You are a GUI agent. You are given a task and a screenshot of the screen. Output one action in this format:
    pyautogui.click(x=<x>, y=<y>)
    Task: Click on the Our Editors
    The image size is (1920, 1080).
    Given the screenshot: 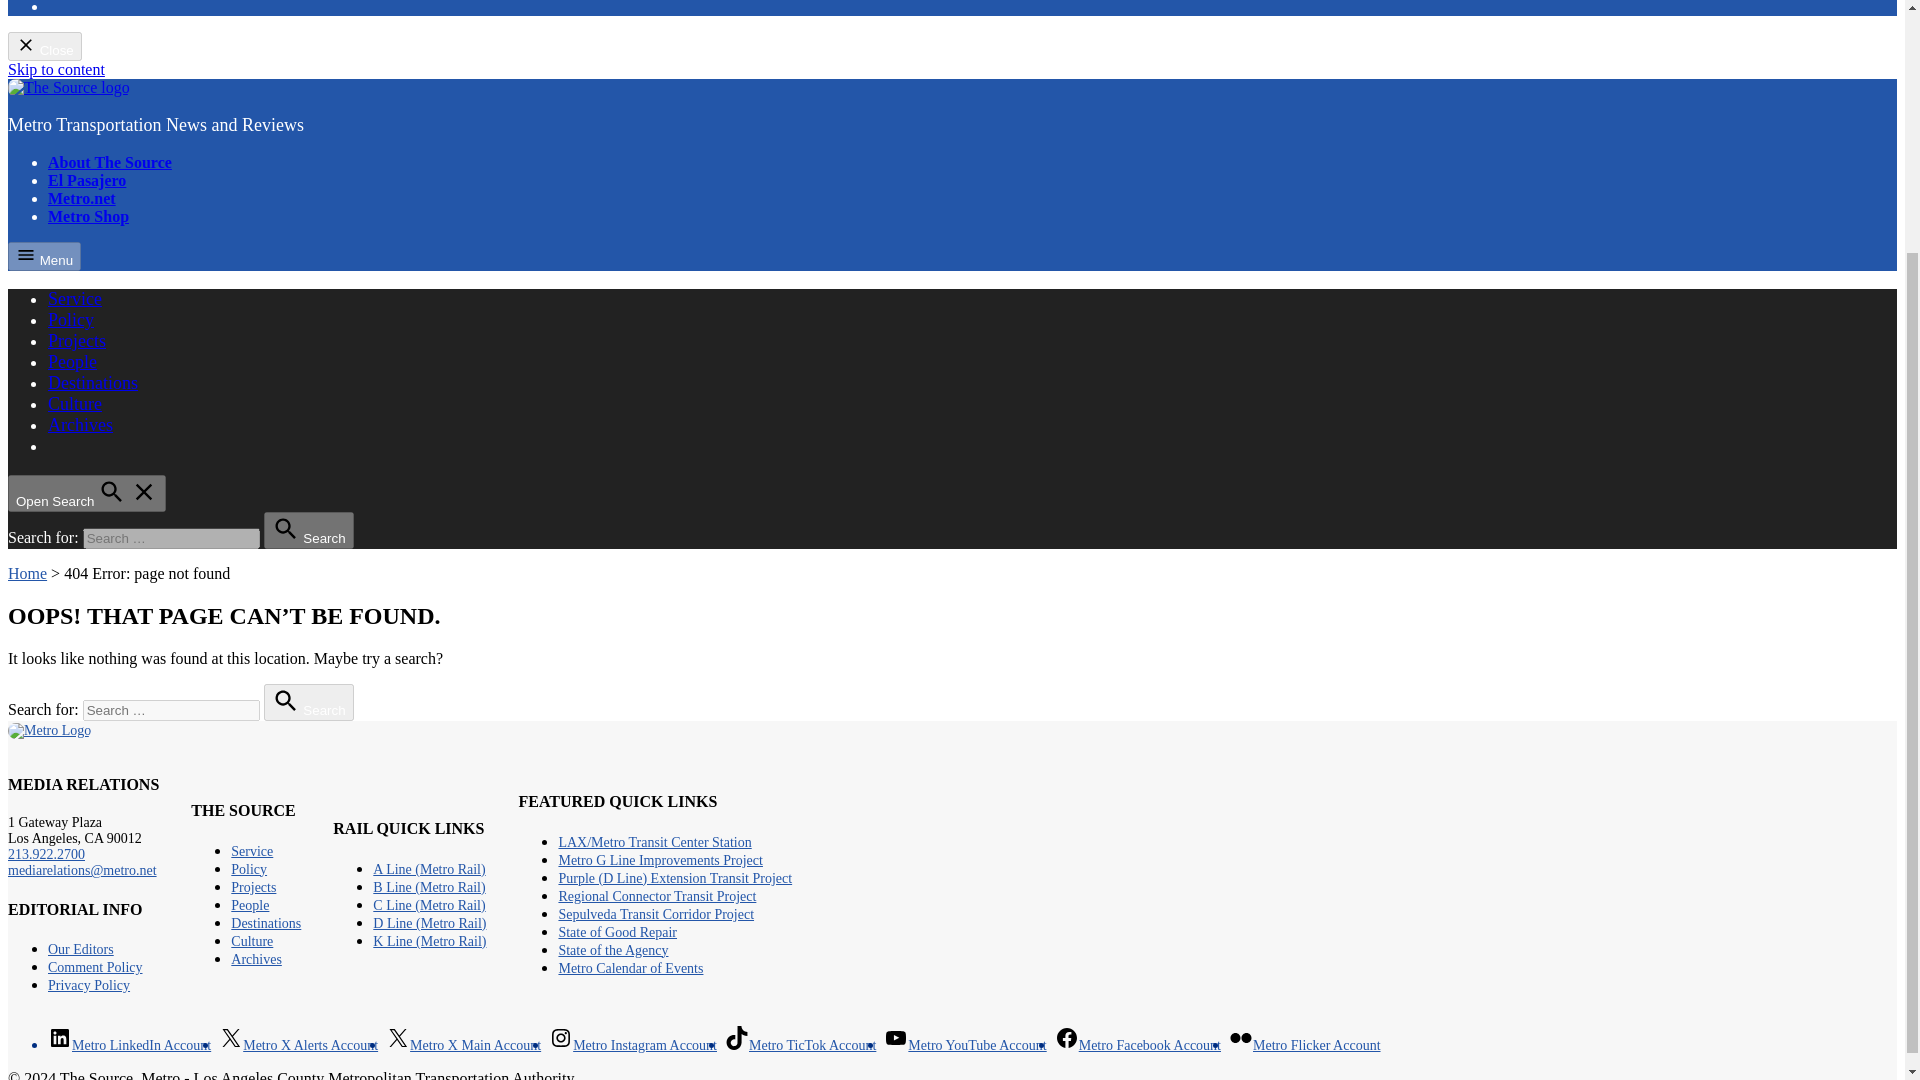 What is the action you would take?
    pyautogui.click(x=80, y=948)
    